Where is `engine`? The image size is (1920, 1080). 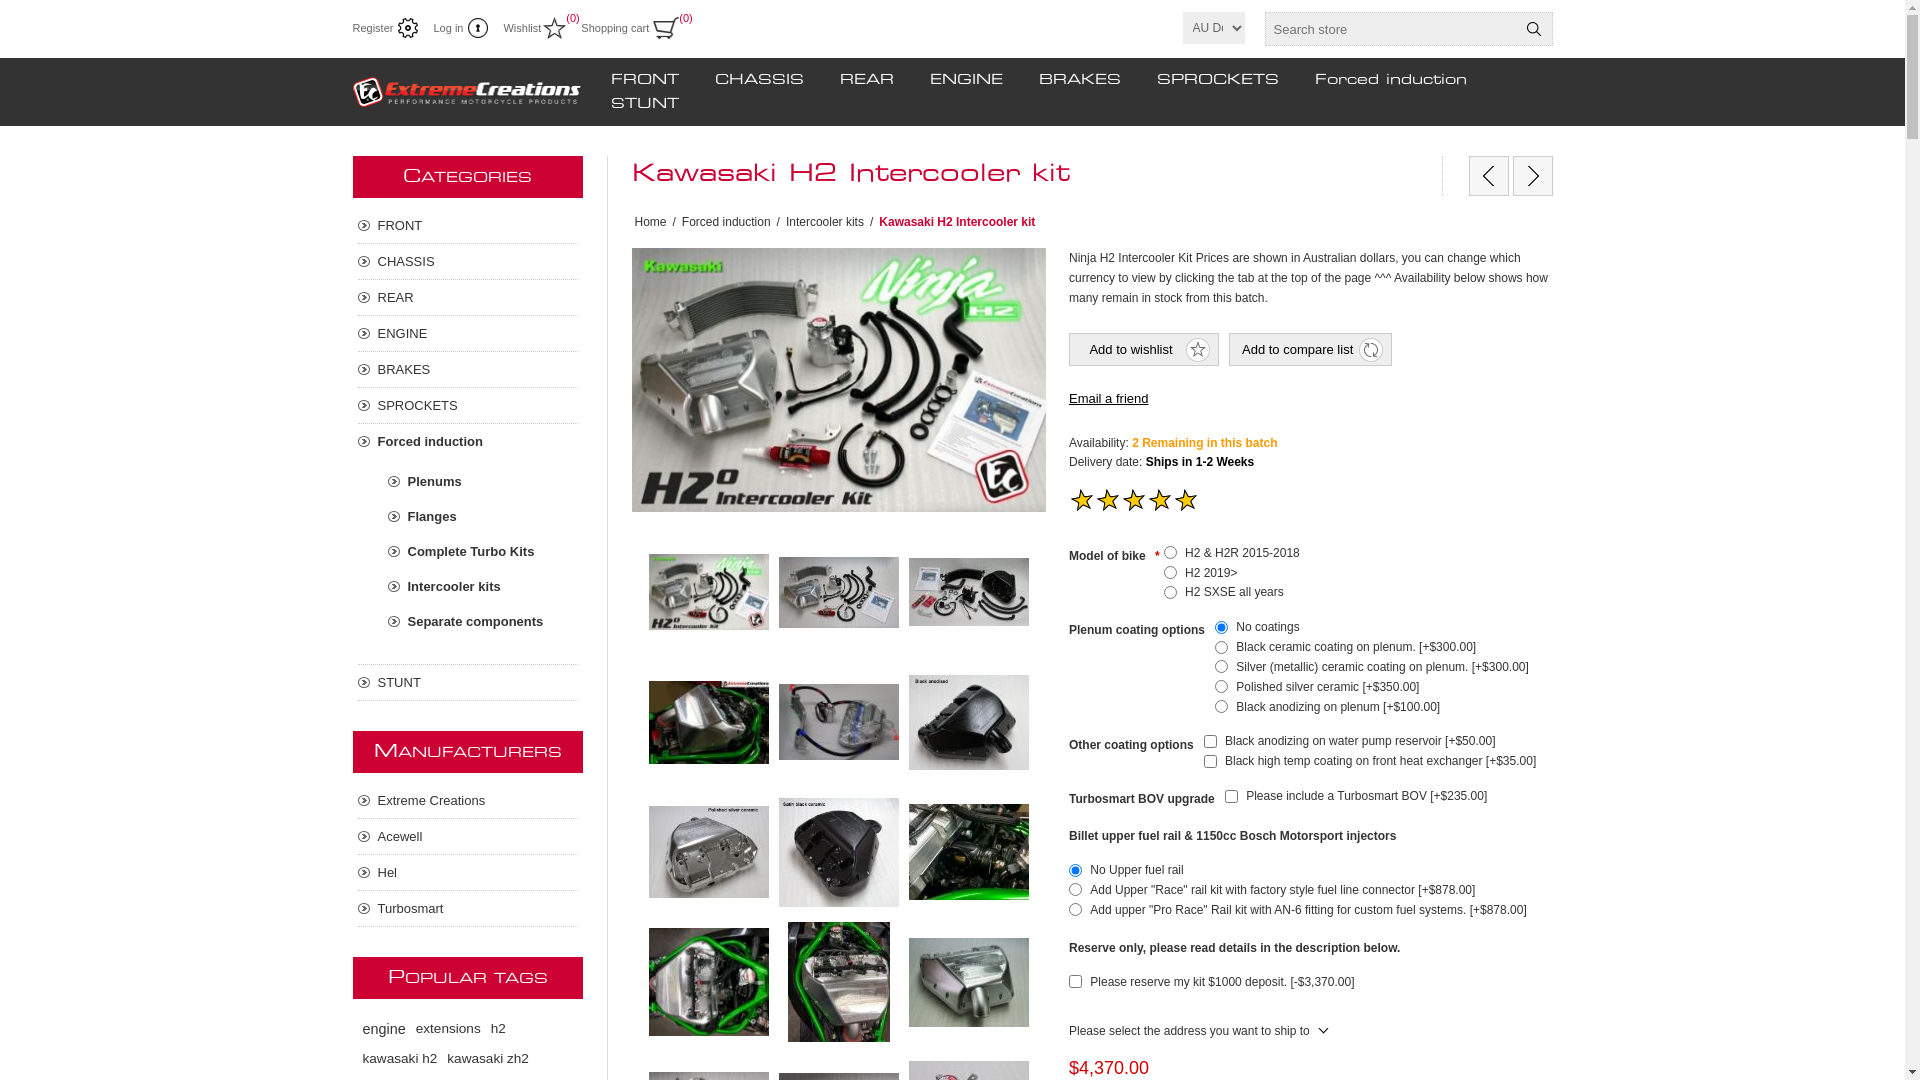 engine is located at coordinates (384, 1029).